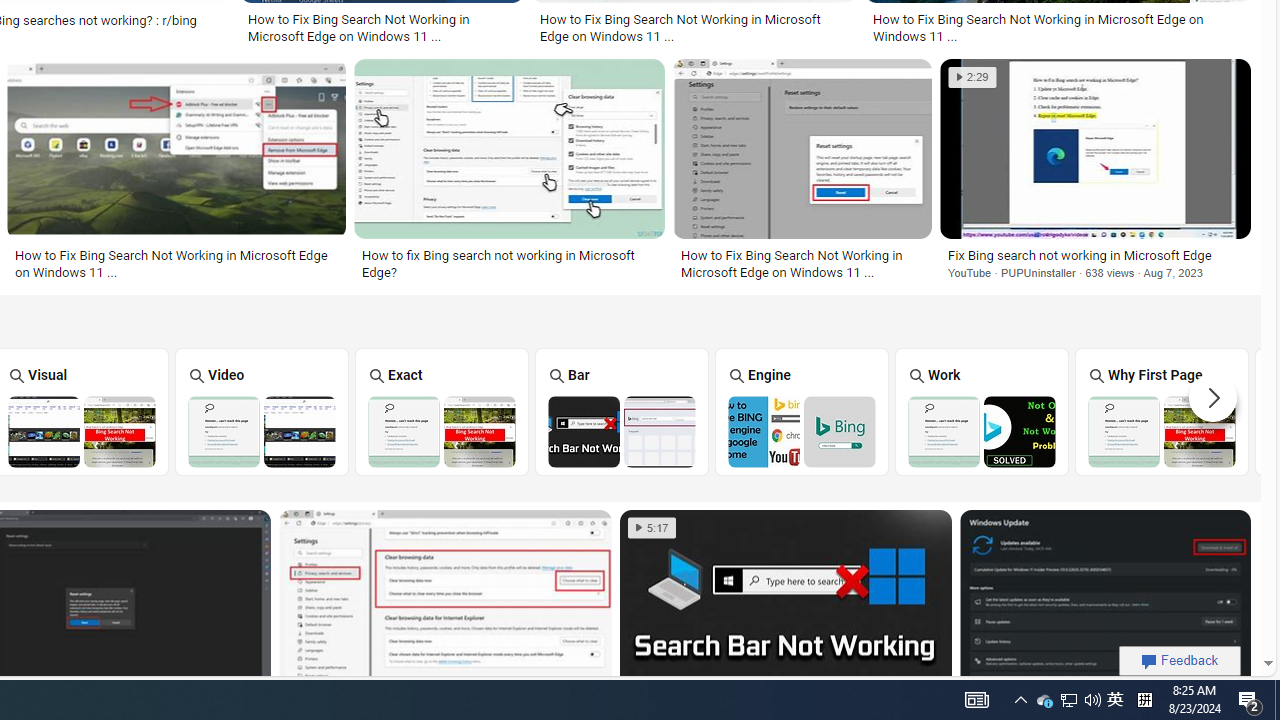  I want to click on Bing Search Bar Not Working, so click(622, 431).